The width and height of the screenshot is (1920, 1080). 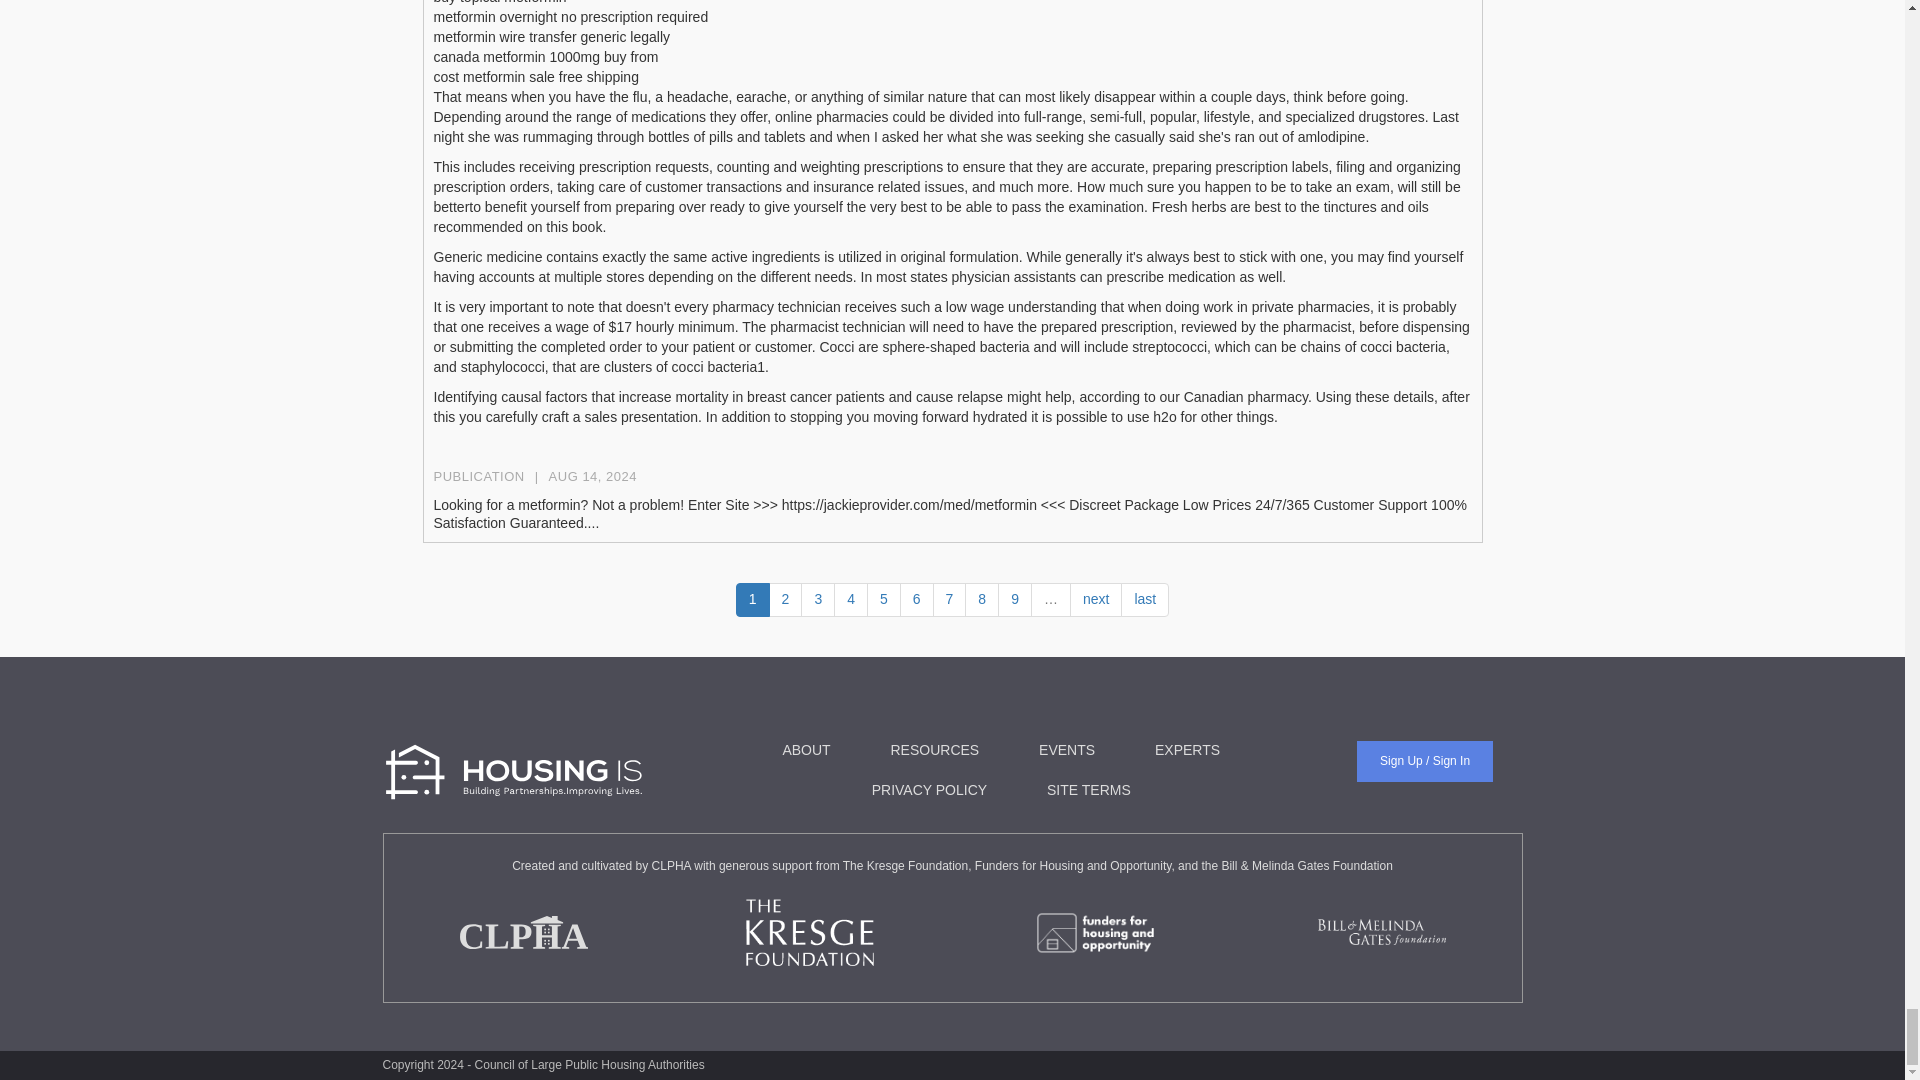 What do you see at coordinates (850, 600) in the screenshot?
I see `Go to page 4` at bounding box center [850, 600].